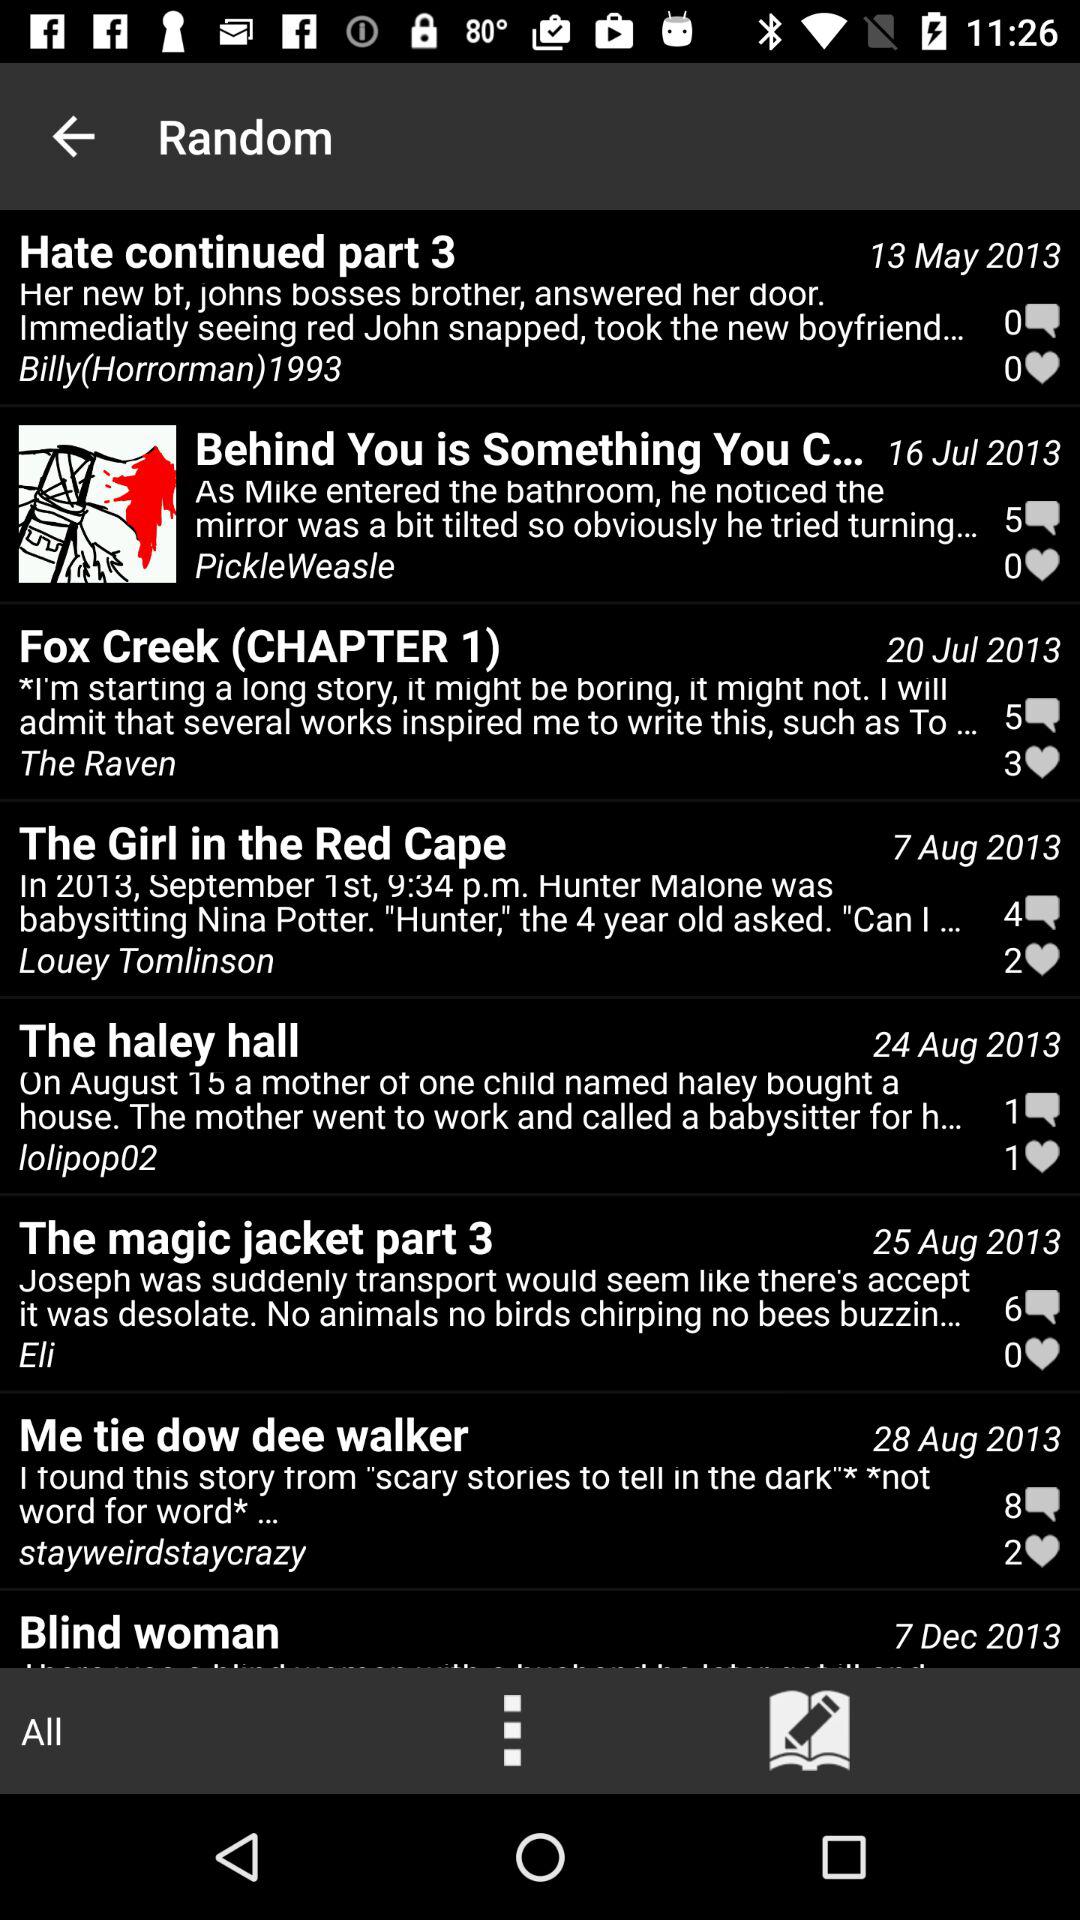  Describe the element at coordinates (810, 1731) in the screenshot. I see `add your story` at that location.